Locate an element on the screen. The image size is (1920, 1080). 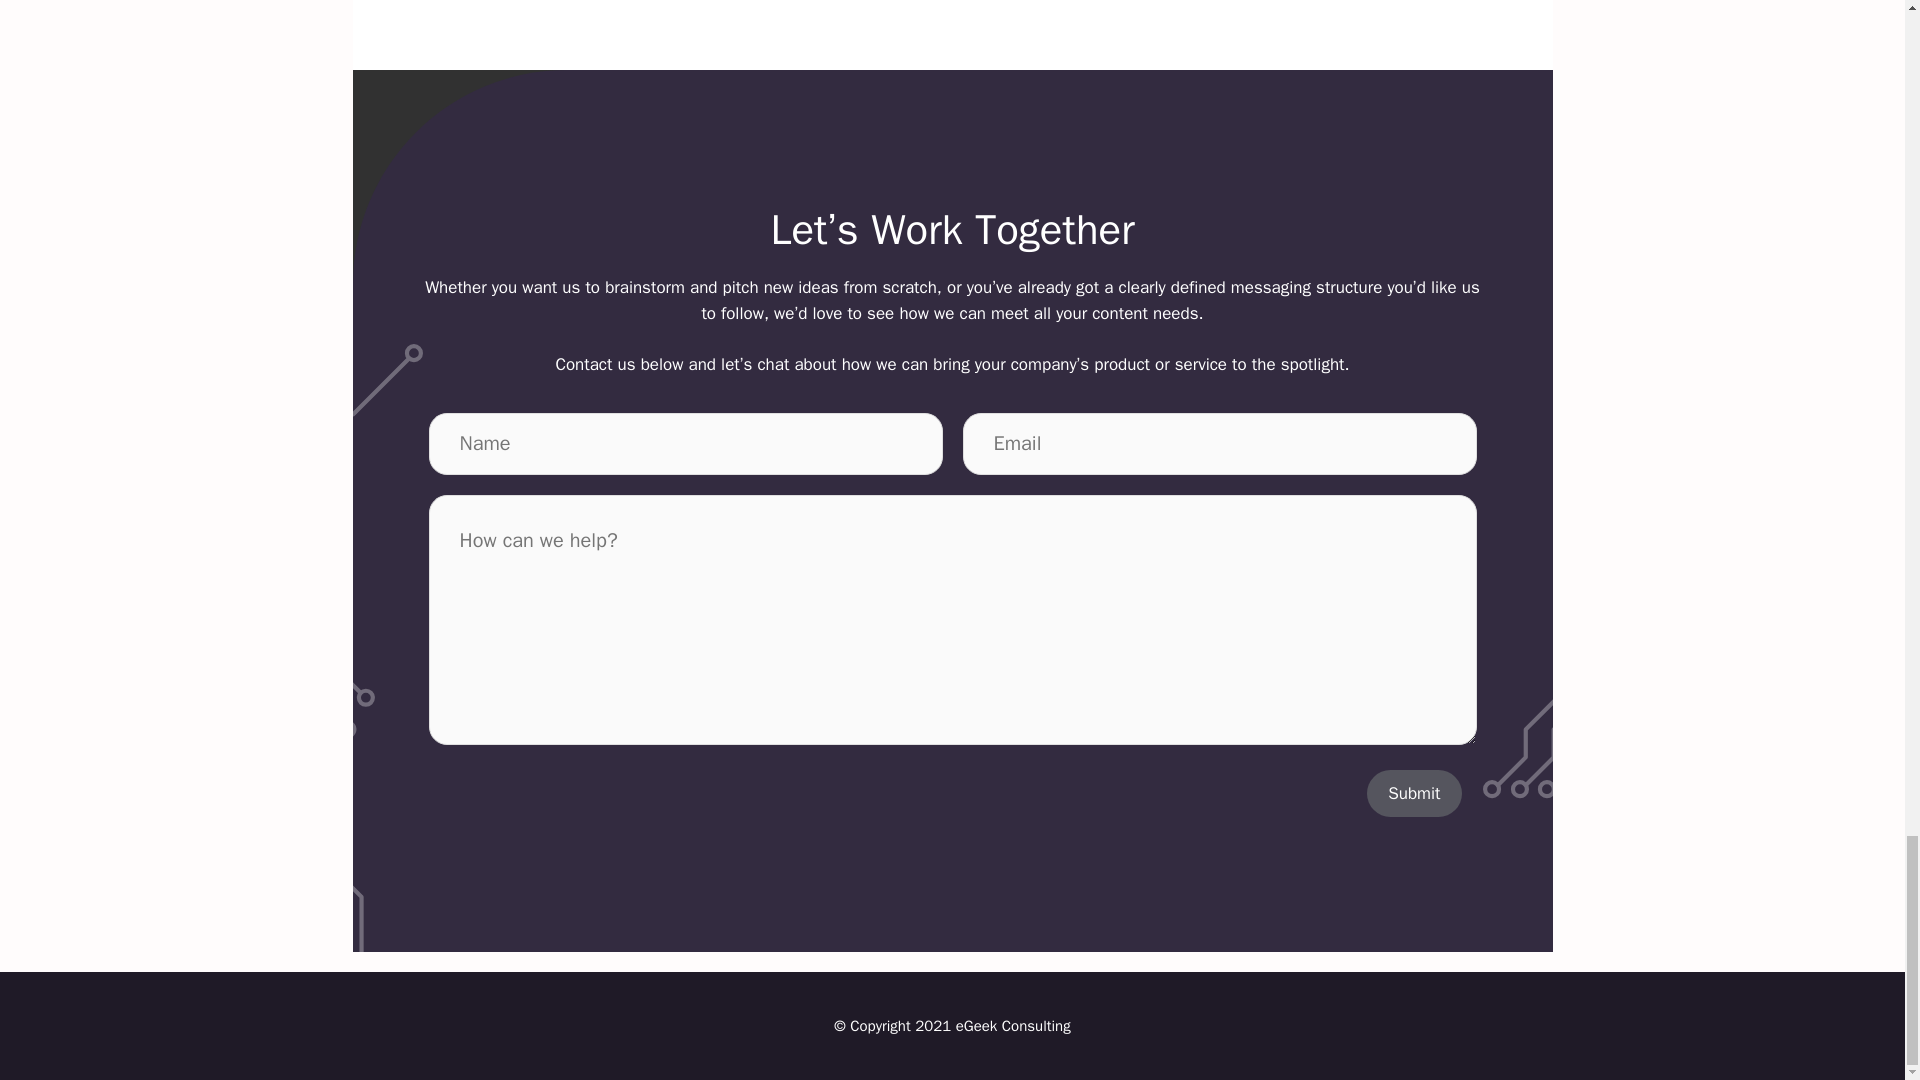
Email is located at coordinates (1218, 444).